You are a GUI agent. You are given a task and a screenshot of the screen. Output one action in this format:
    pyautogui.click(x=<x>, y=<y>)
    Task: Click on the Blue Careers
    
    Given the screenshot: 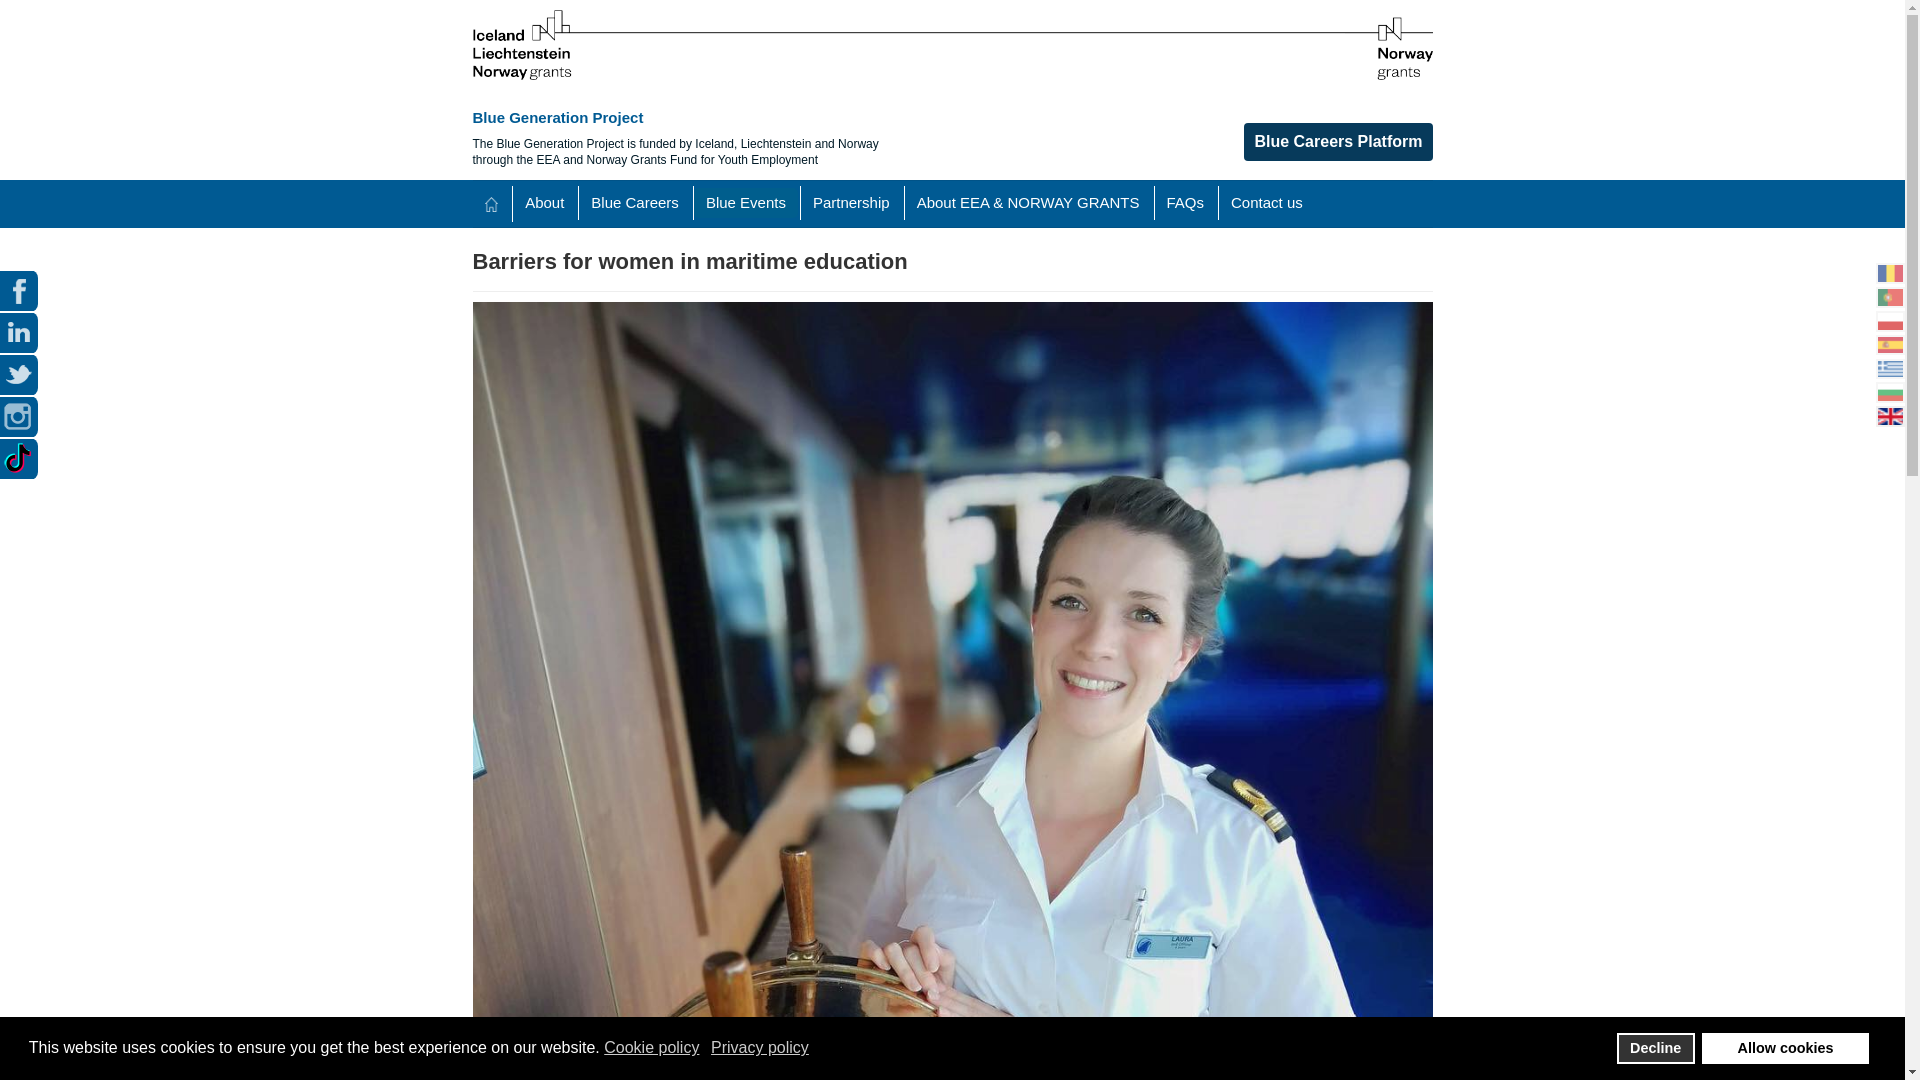 What is the action you would take?
    pyautogui.click(x=635, y=202)
    